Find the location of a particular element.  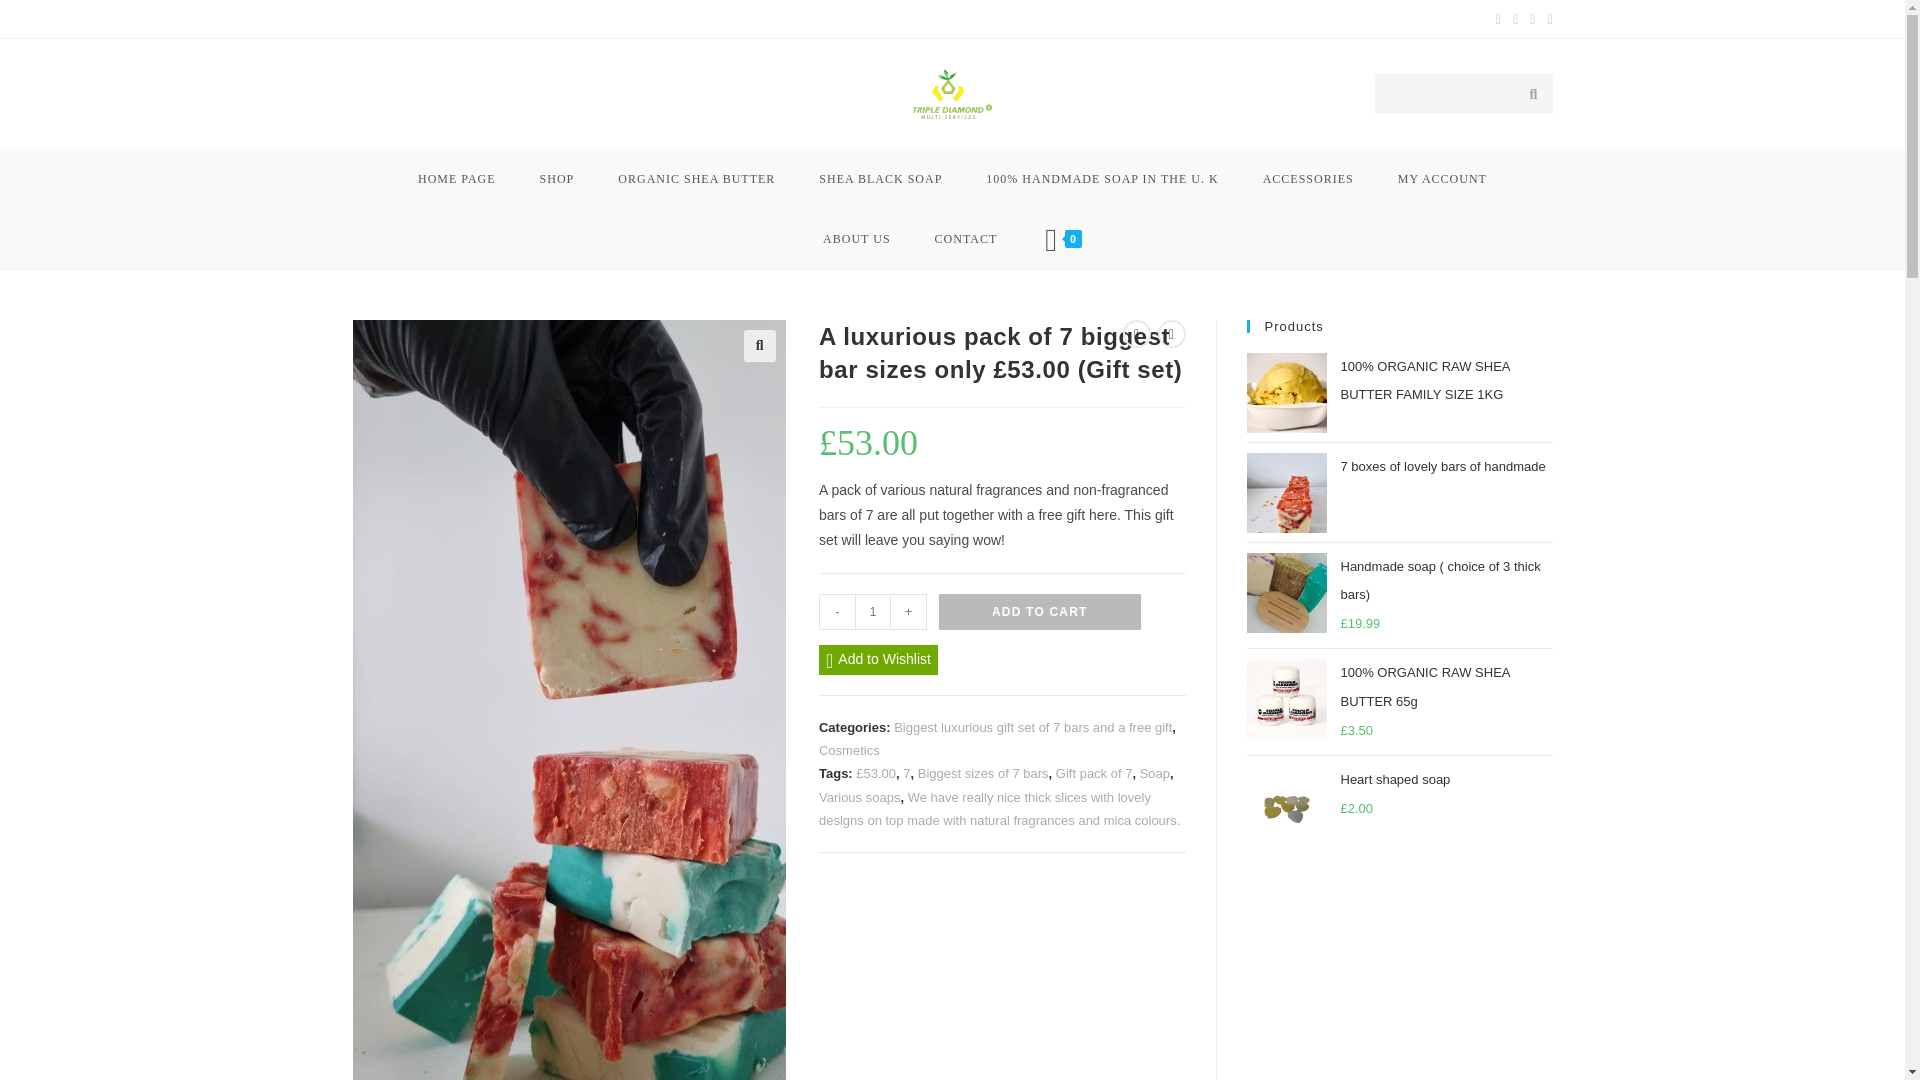

SHOP is located at coordinates (558, 179).